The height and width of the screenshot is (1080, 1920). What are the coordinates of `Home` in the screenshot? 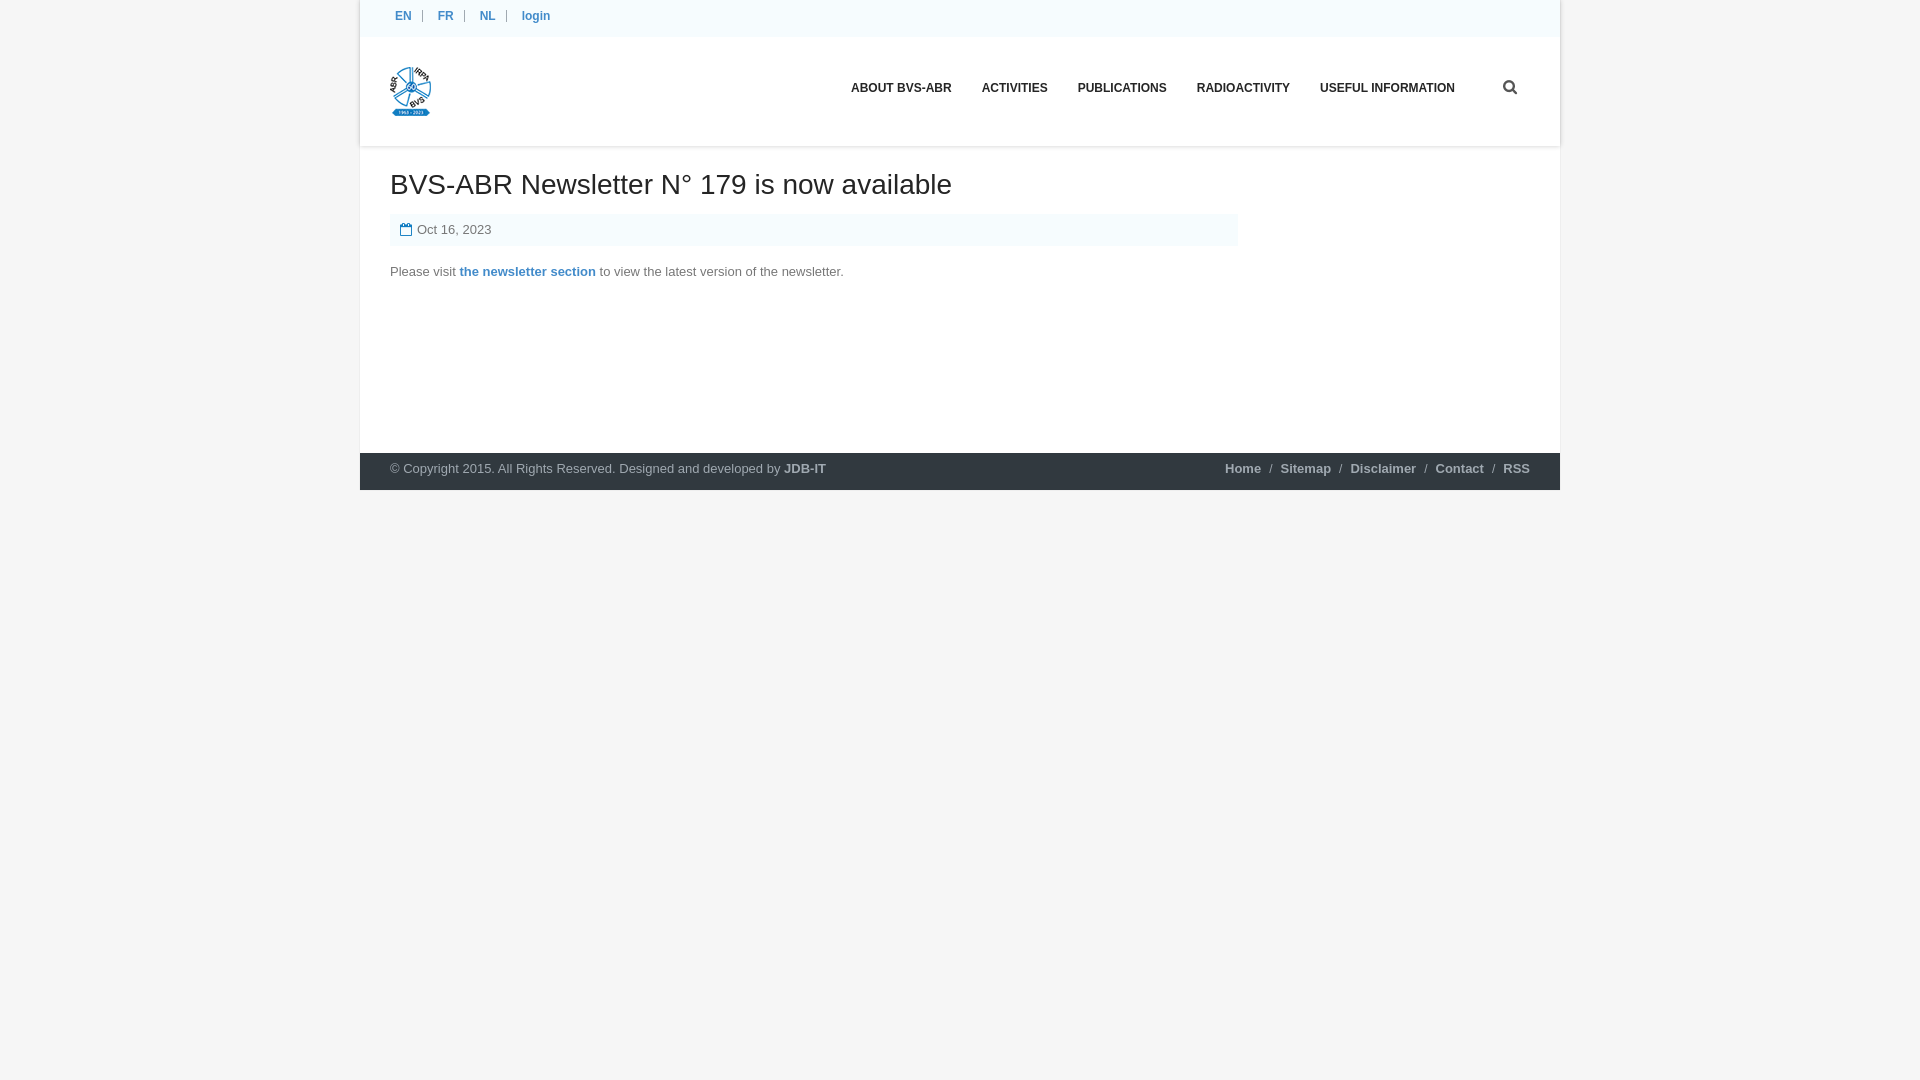 It's located at (1243, 468).